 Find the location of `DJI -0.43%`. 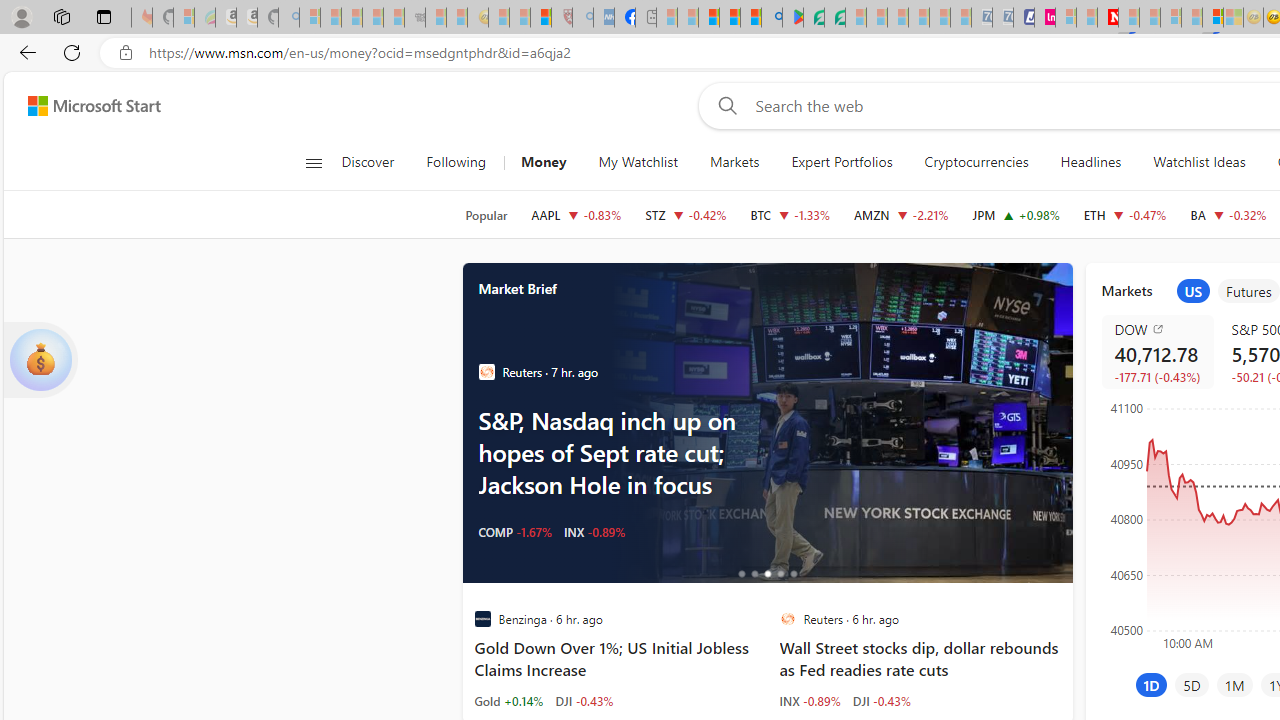

DJI -0.43% is located at coordinates (882, 700).